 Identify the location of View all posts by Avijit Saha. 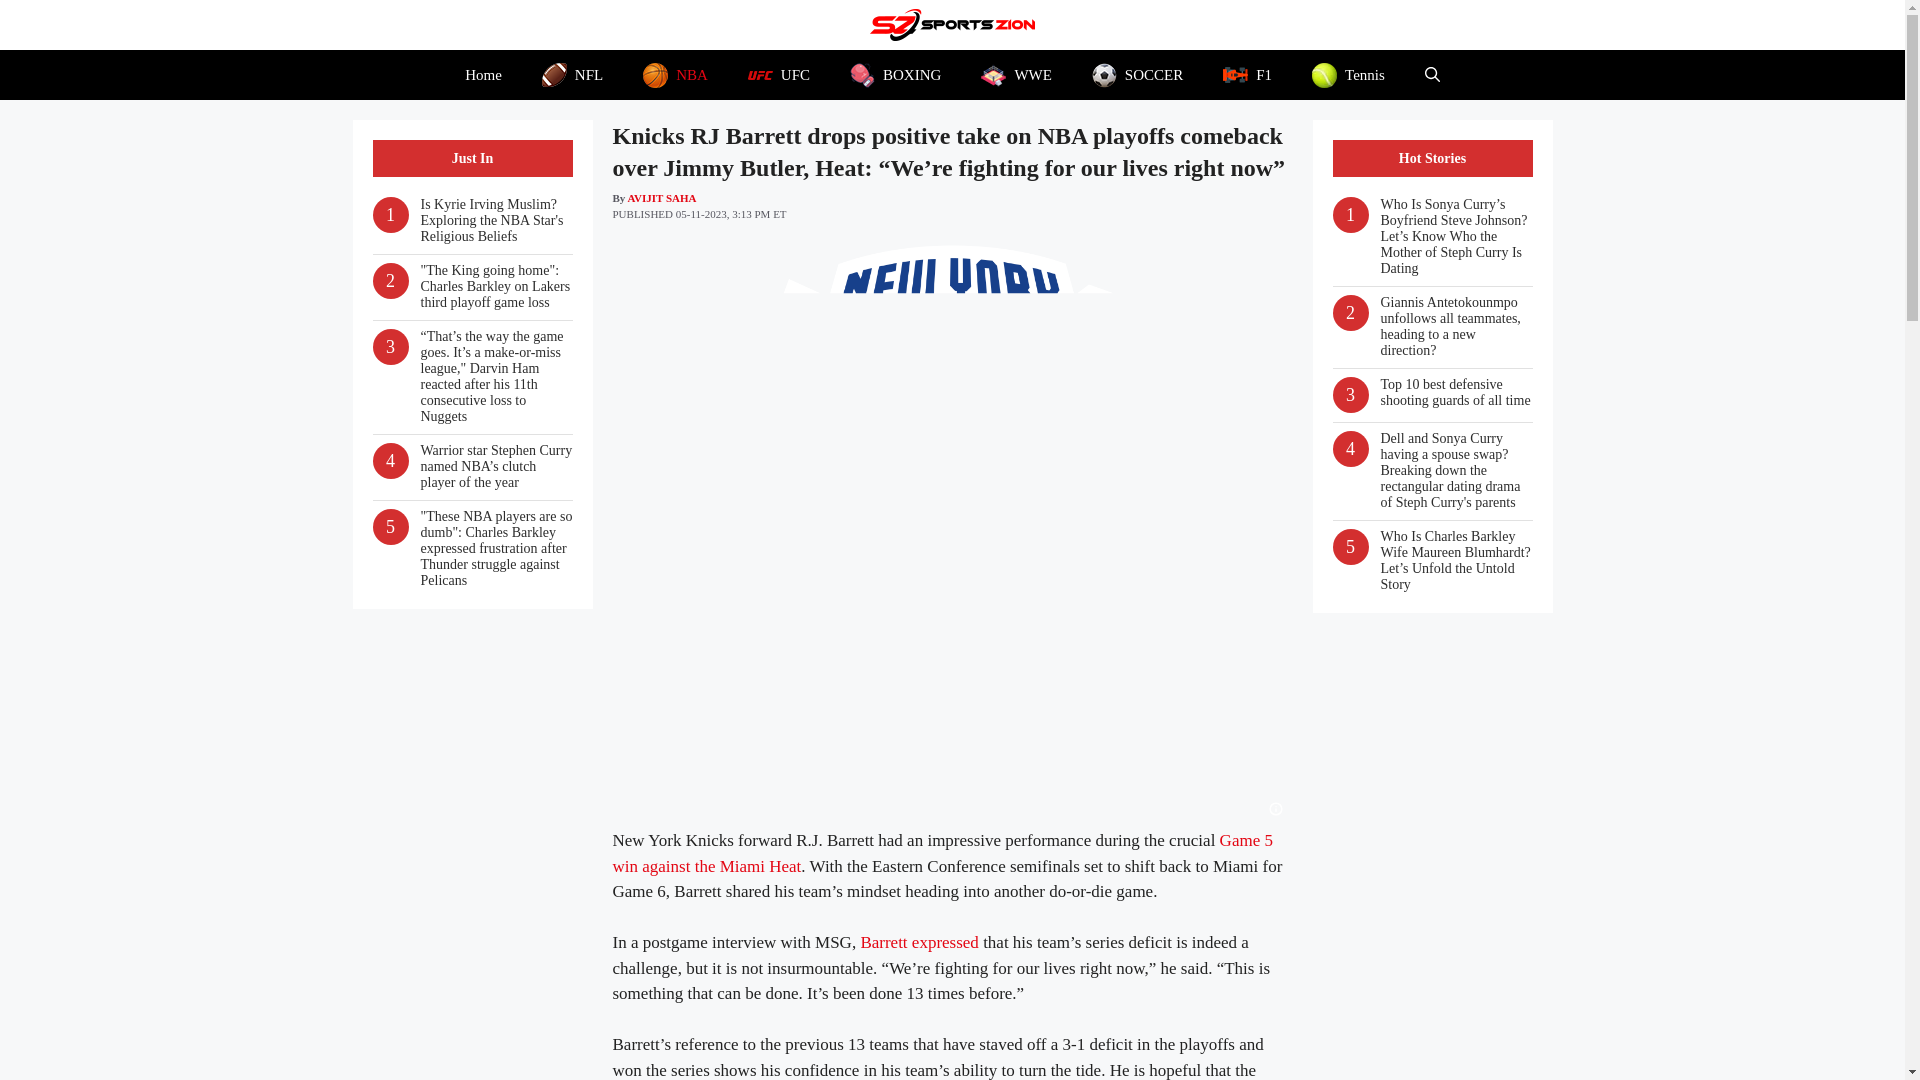
(661, 198).